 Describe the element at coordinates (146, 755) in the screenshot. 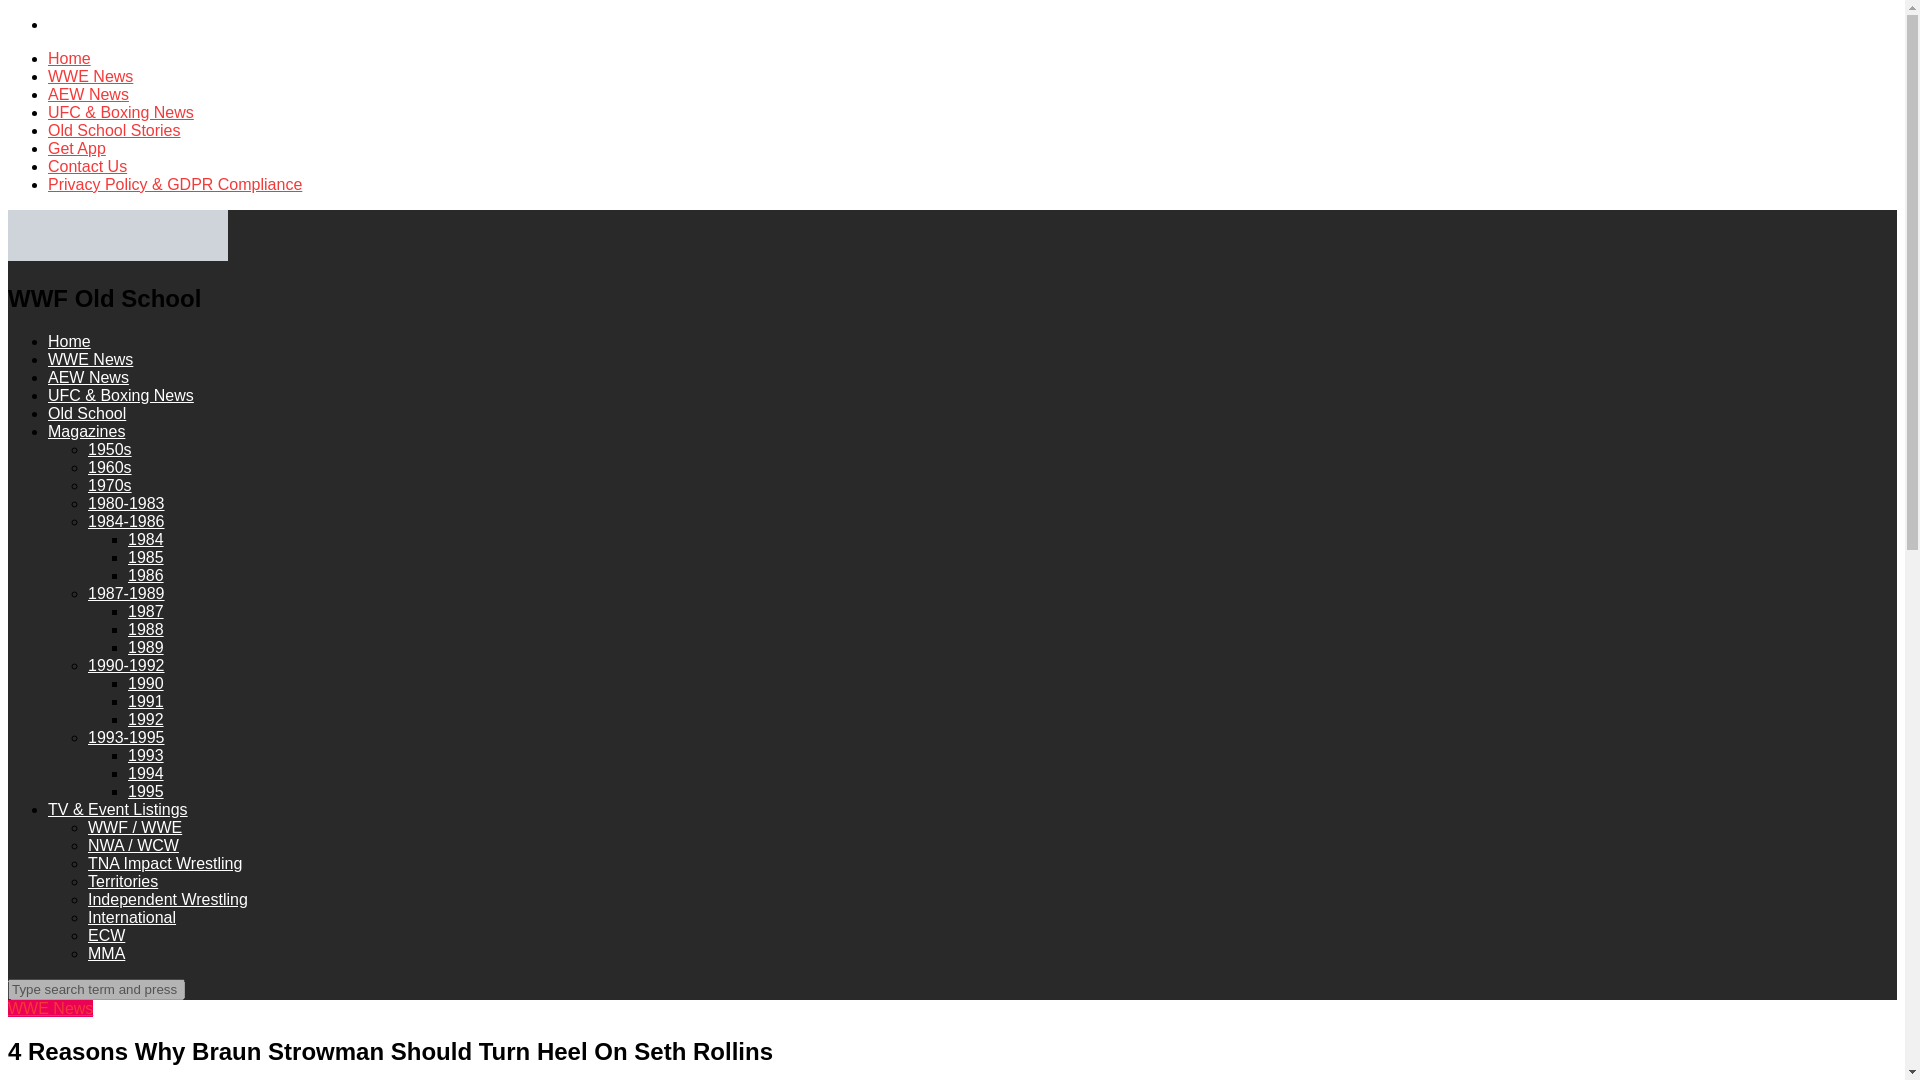

I see `1993` at that location.